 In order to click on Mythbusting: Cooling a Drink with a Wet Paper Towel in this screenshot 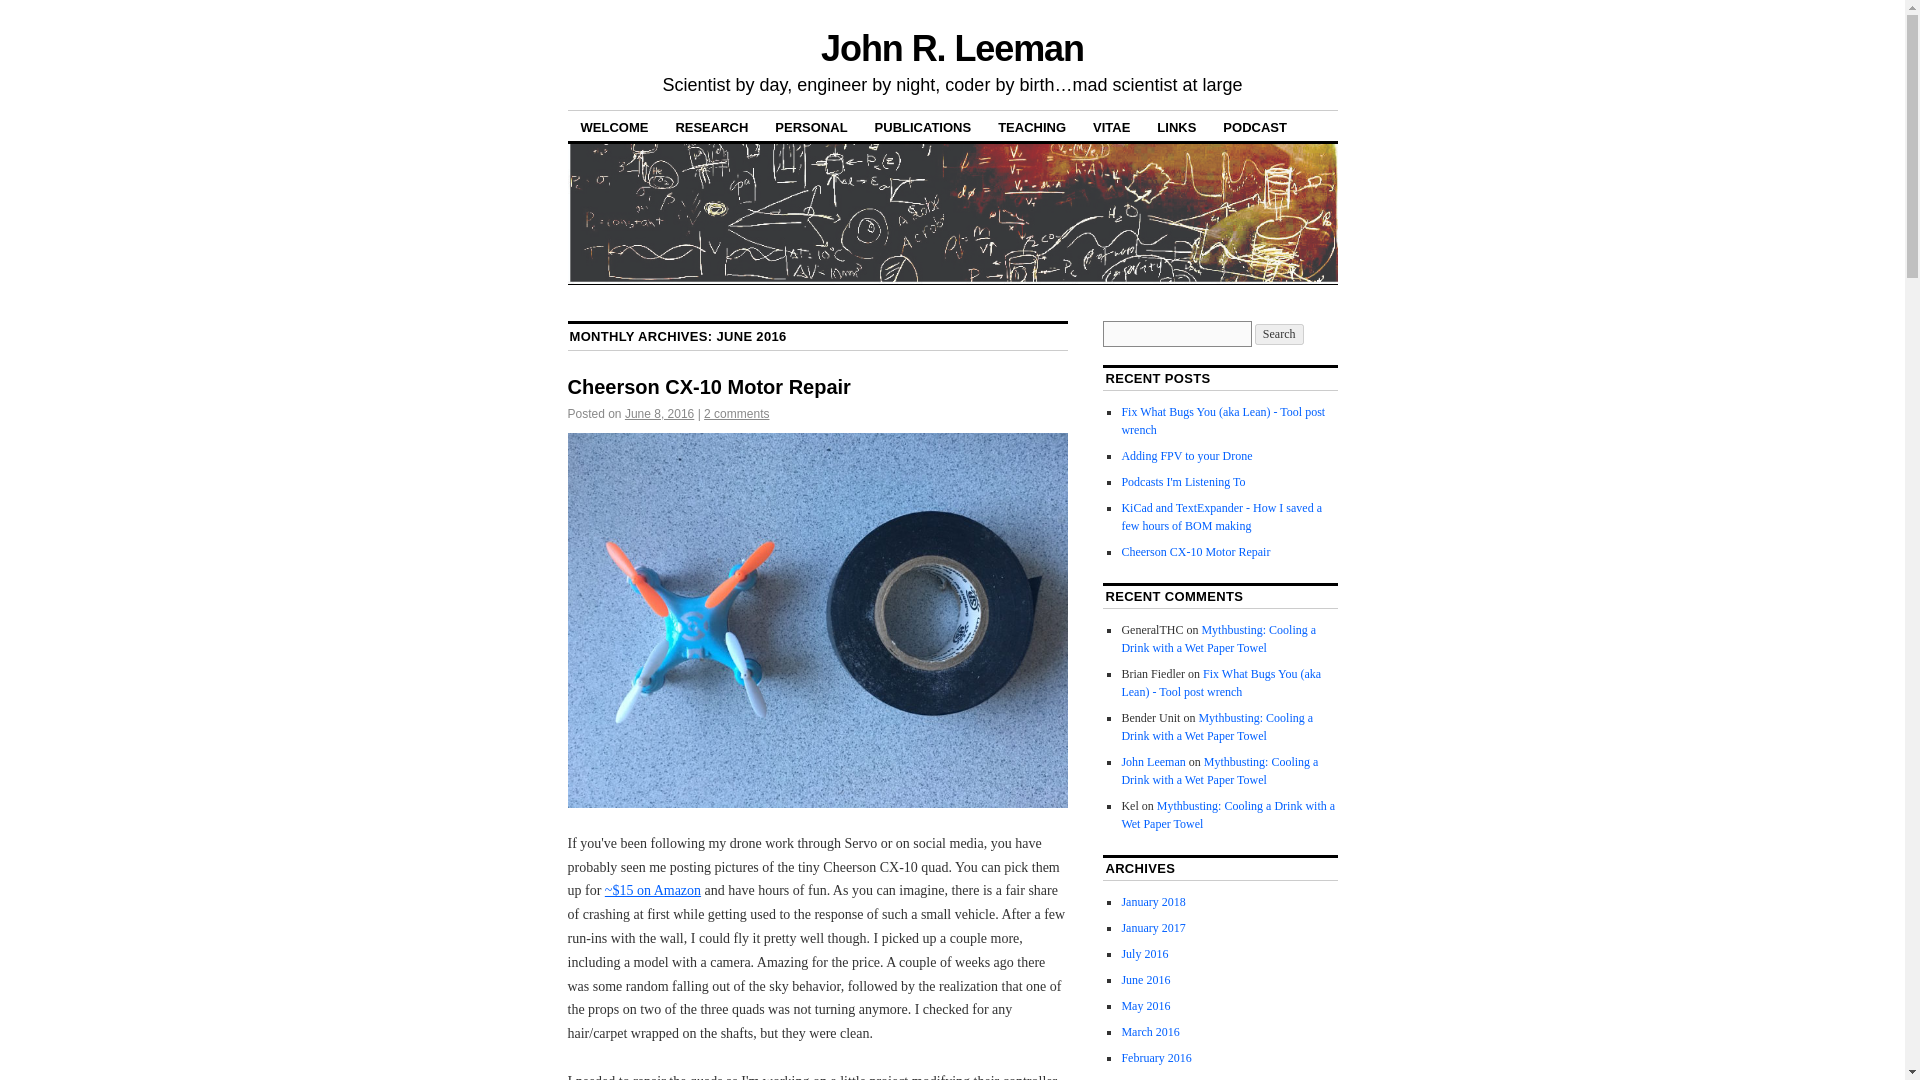, I will do `click(1217, 726)`.